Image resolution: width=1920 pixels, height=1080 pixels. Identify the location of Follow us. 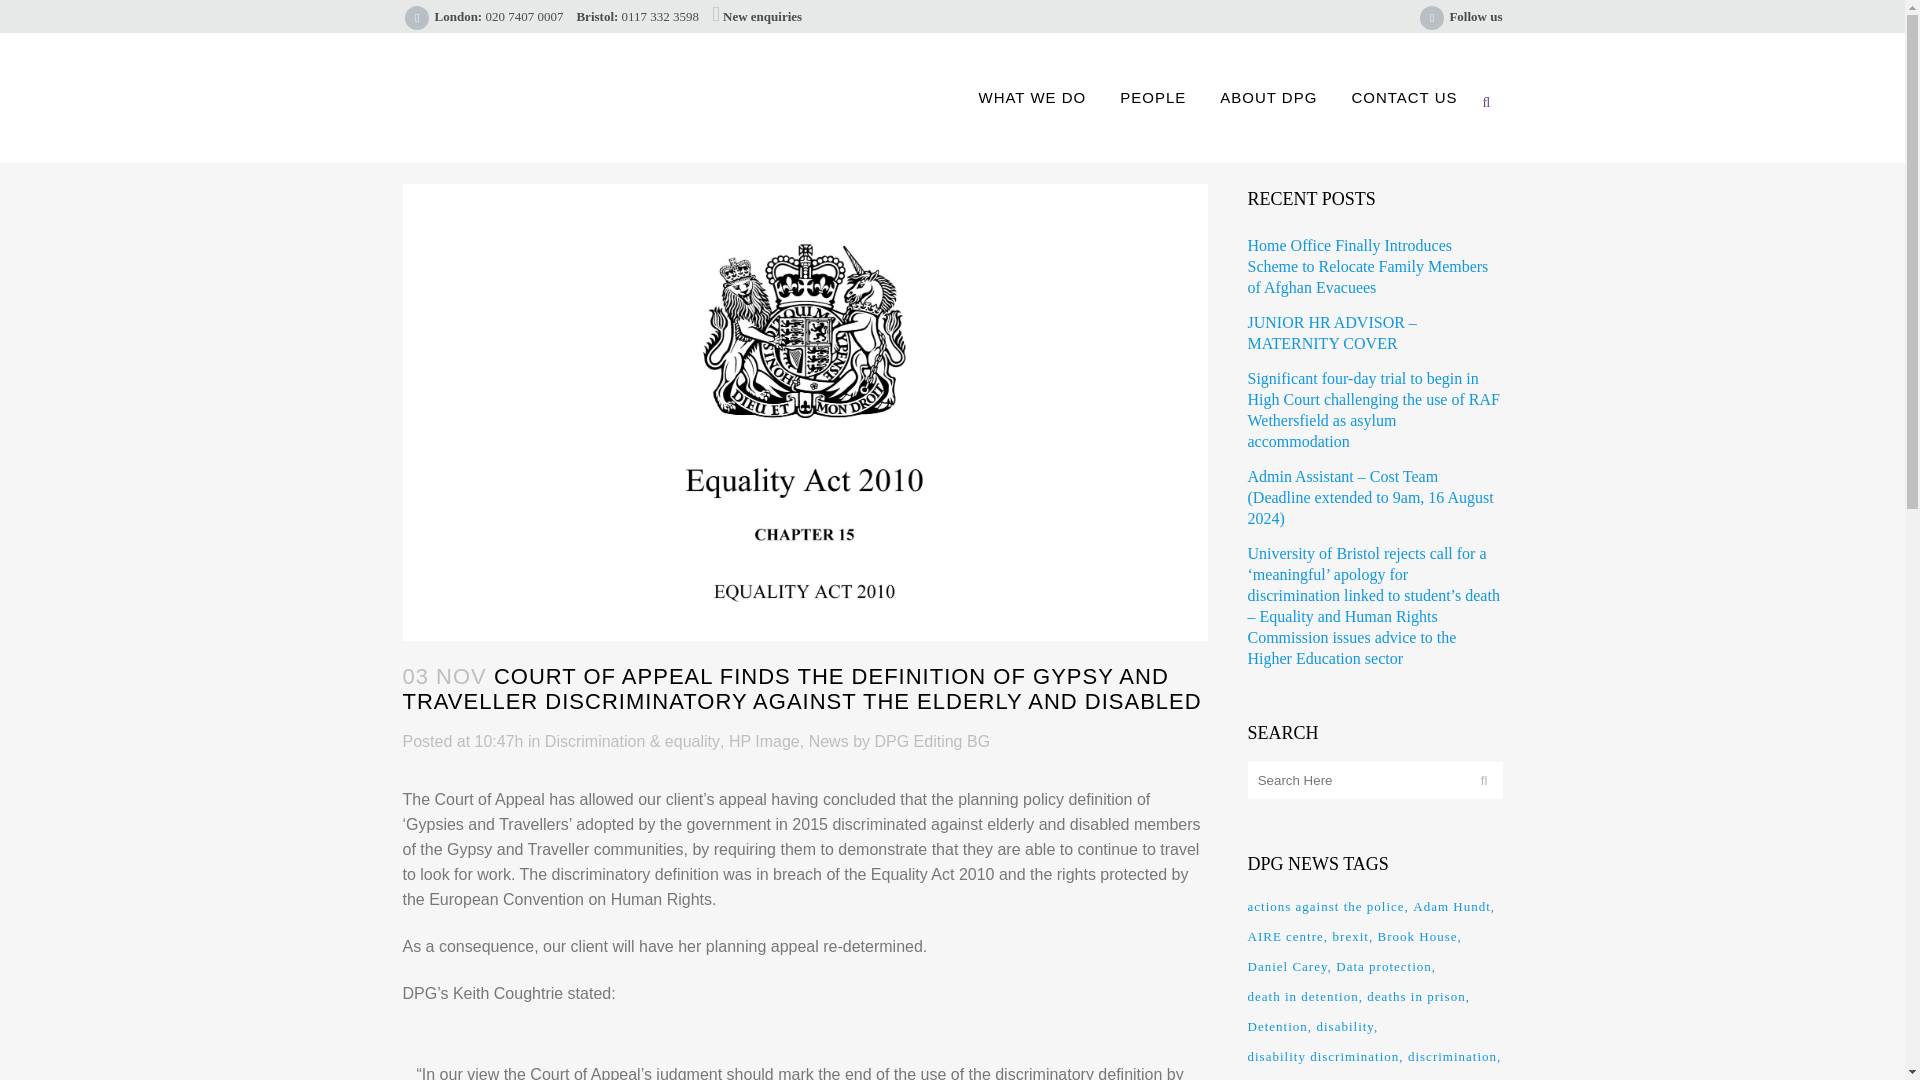
(1475, 16).